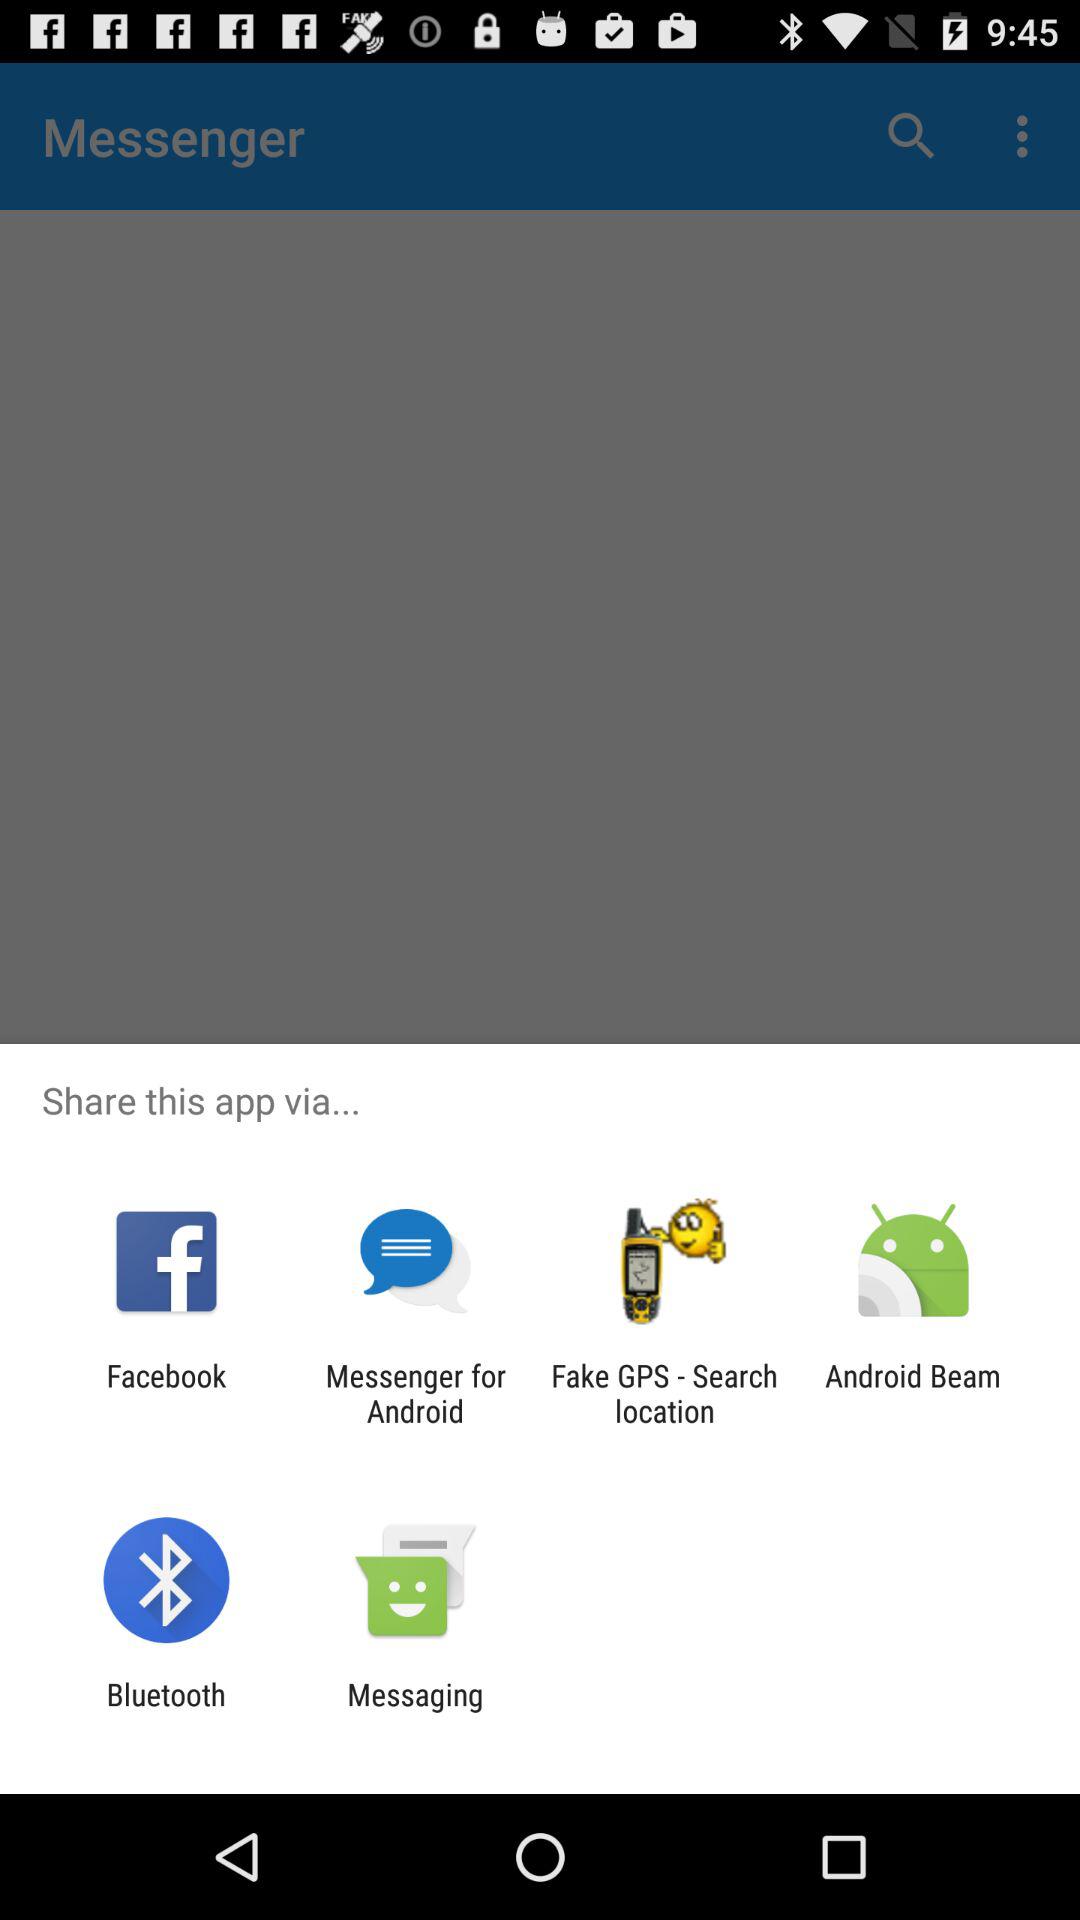  I want to click on turn on app to the right of the fake gps search app, so click(913, 1393).